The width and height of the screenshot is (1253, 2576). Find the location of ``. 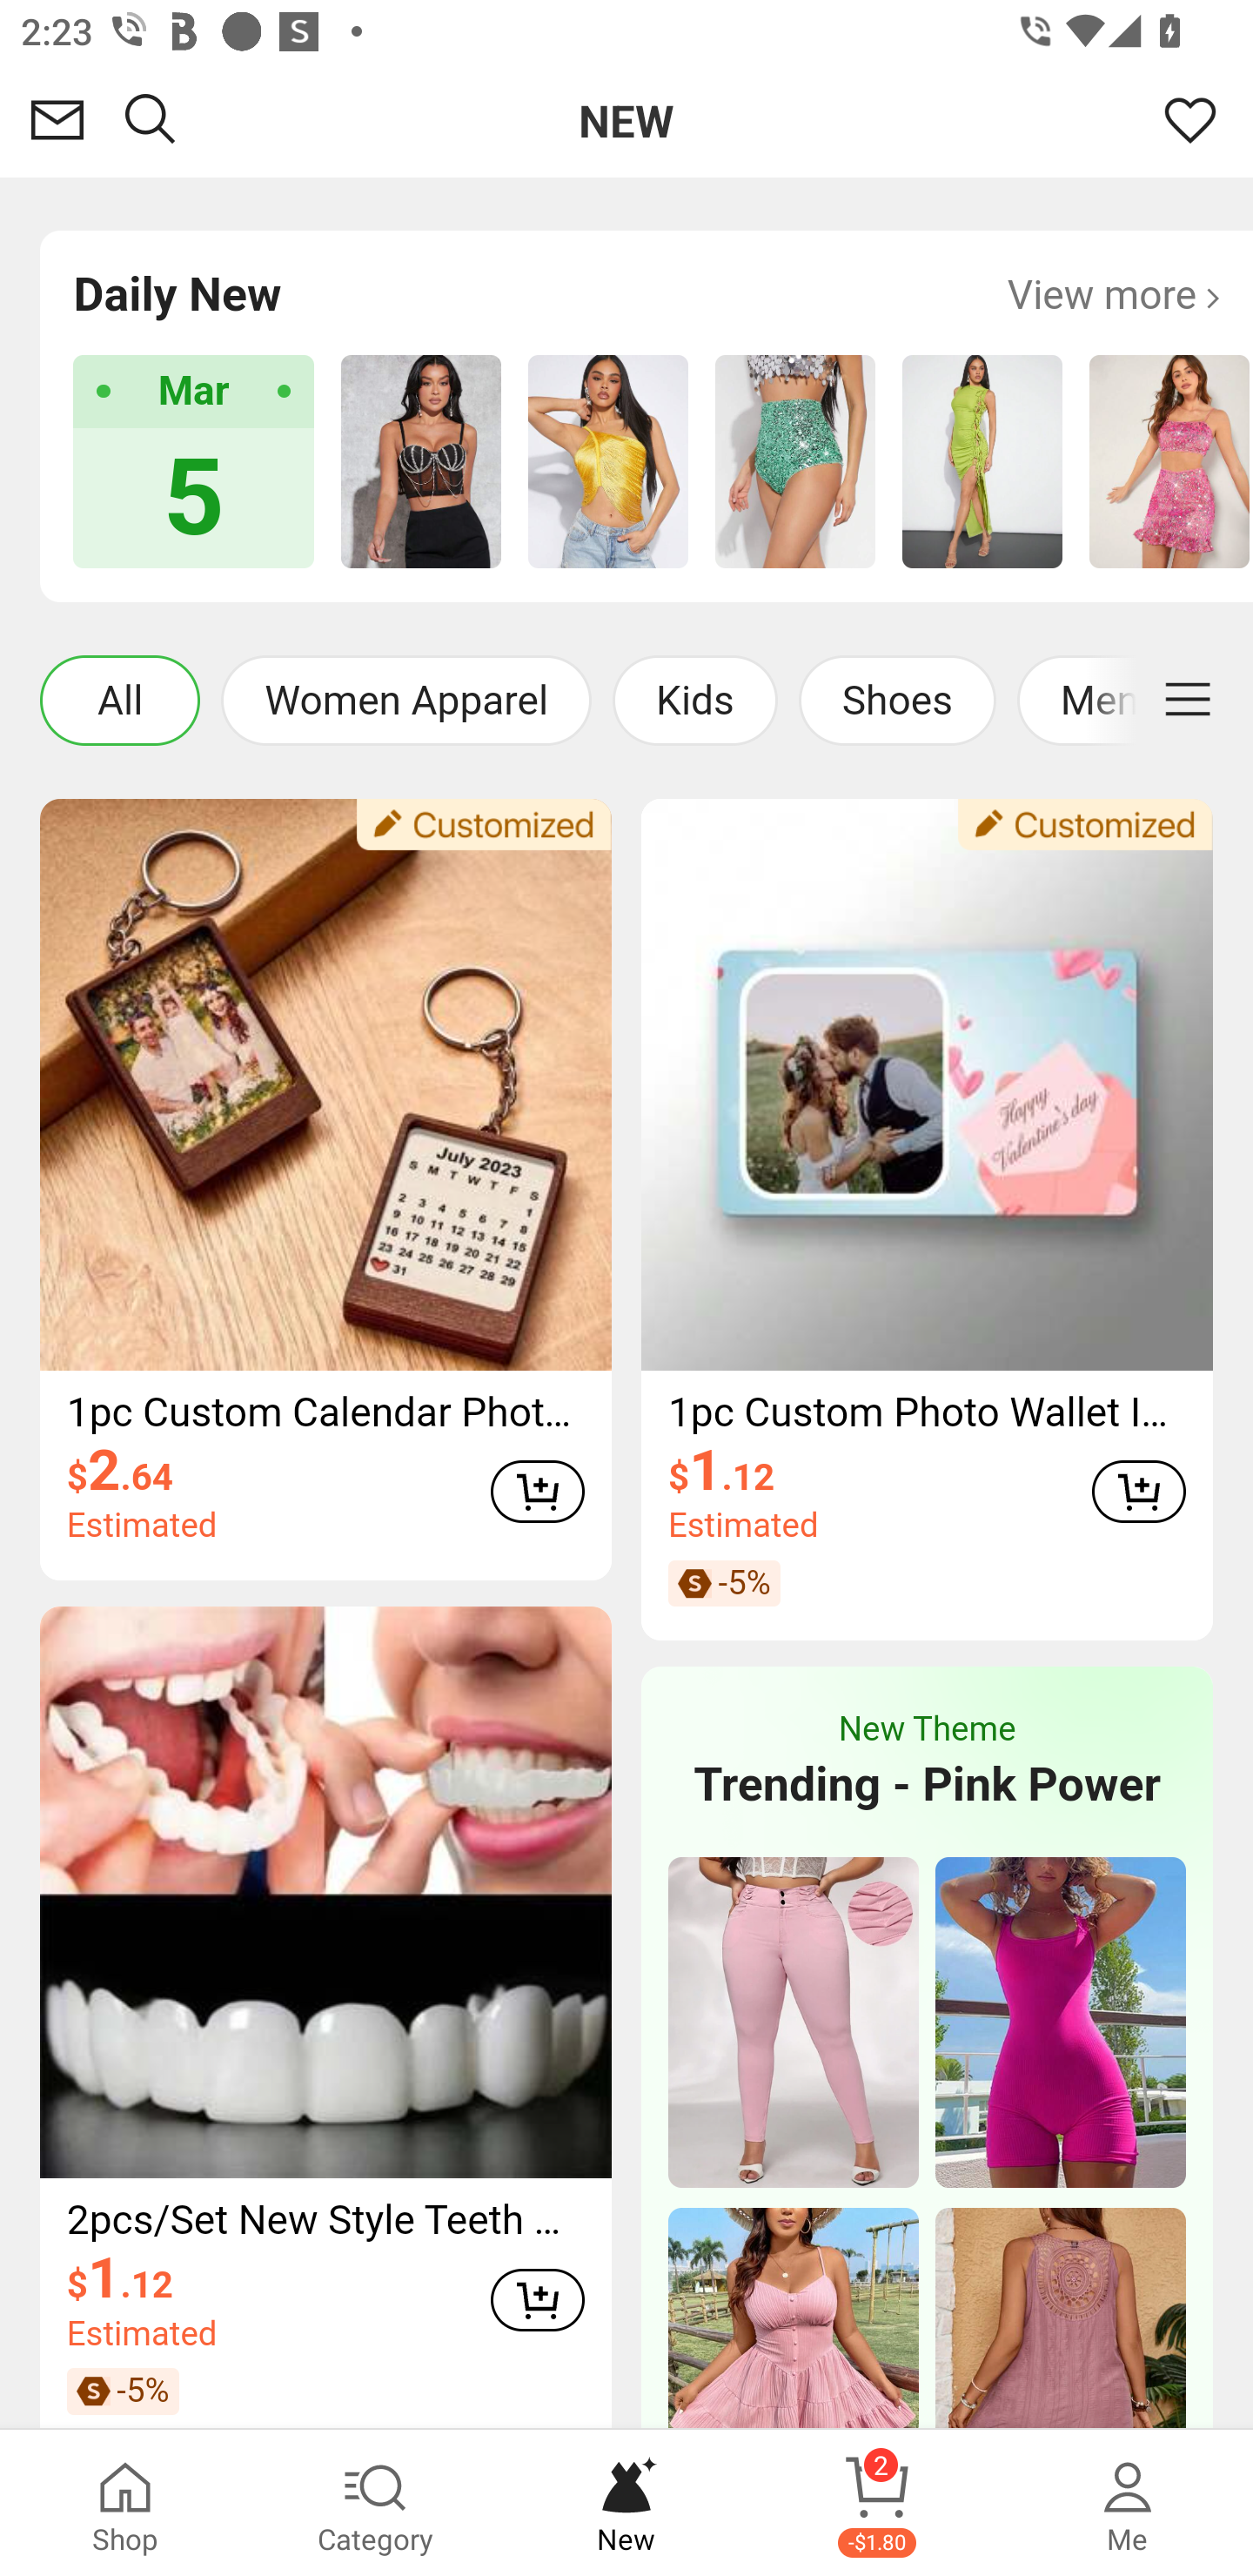

 is located at coordinates (1188, 700).